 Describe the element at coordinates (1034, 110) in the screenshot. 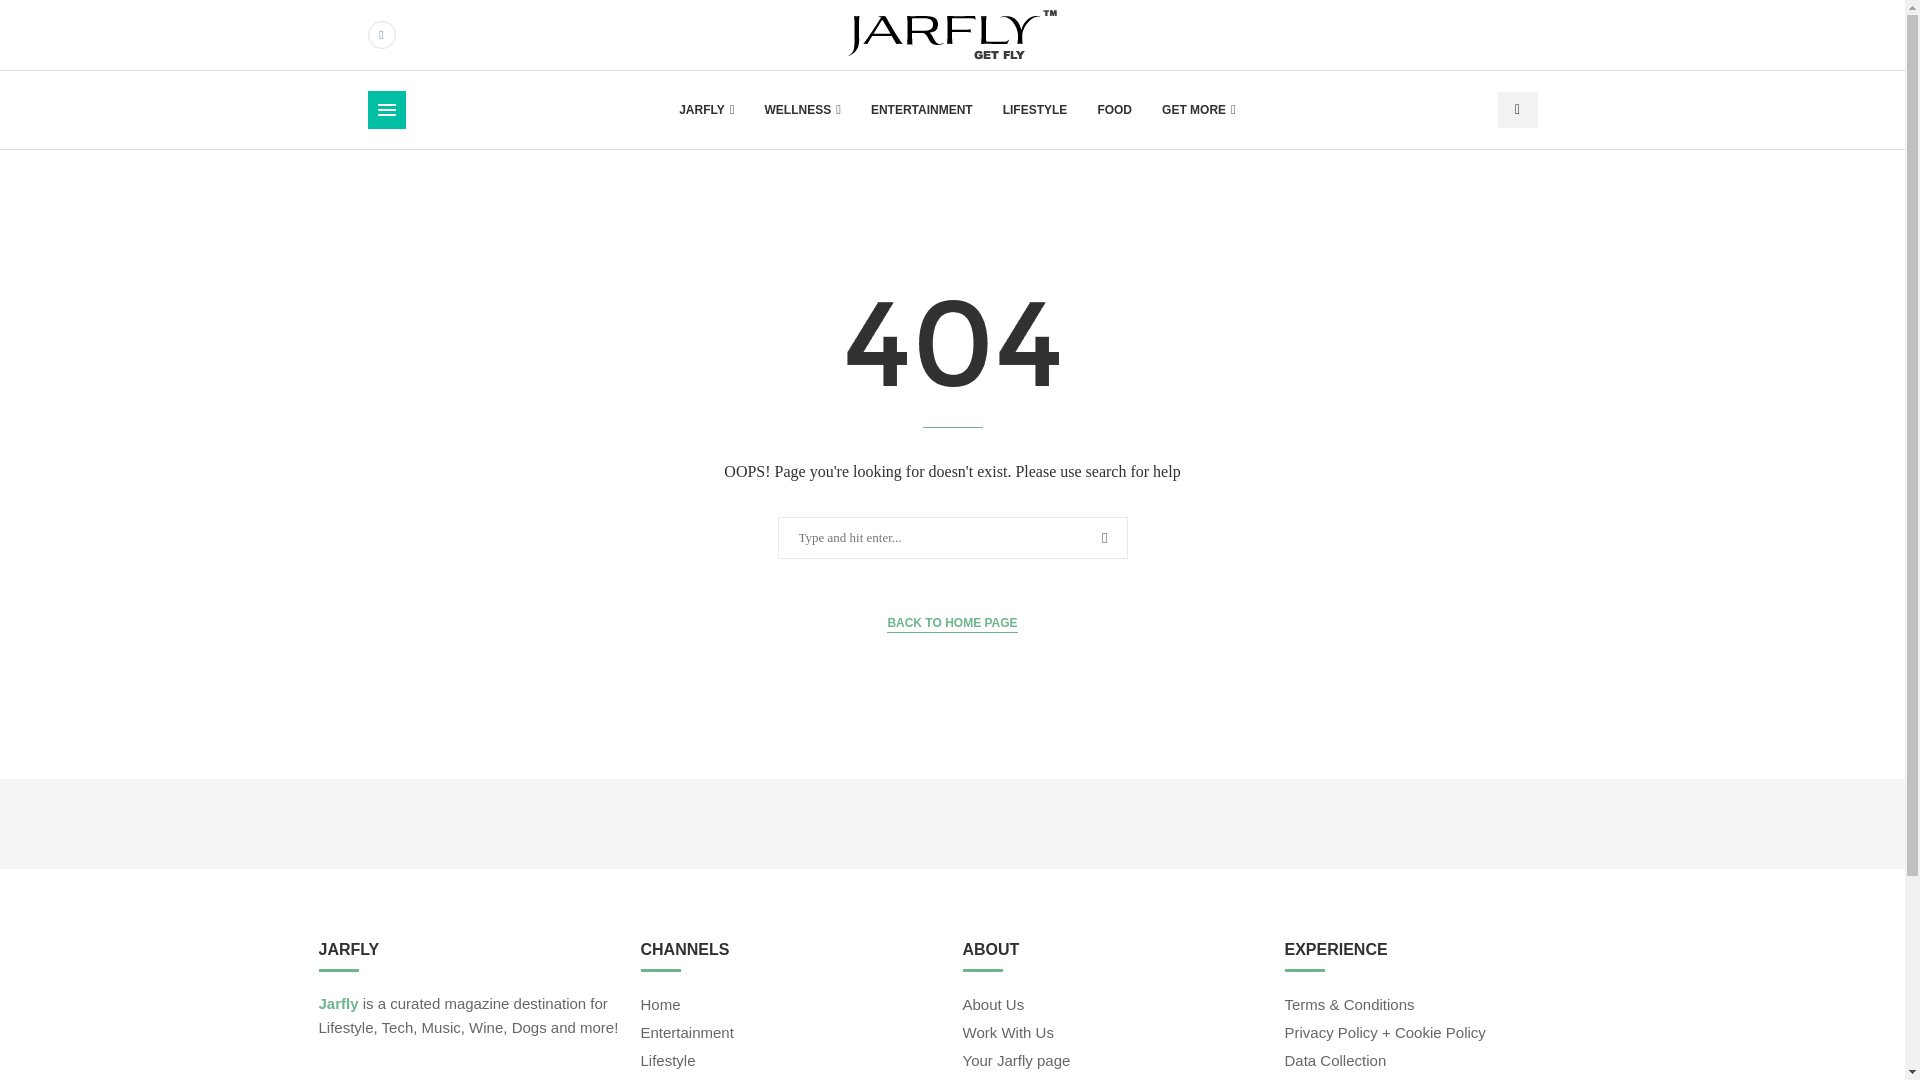

I see `LIFESTYLE` at that location.